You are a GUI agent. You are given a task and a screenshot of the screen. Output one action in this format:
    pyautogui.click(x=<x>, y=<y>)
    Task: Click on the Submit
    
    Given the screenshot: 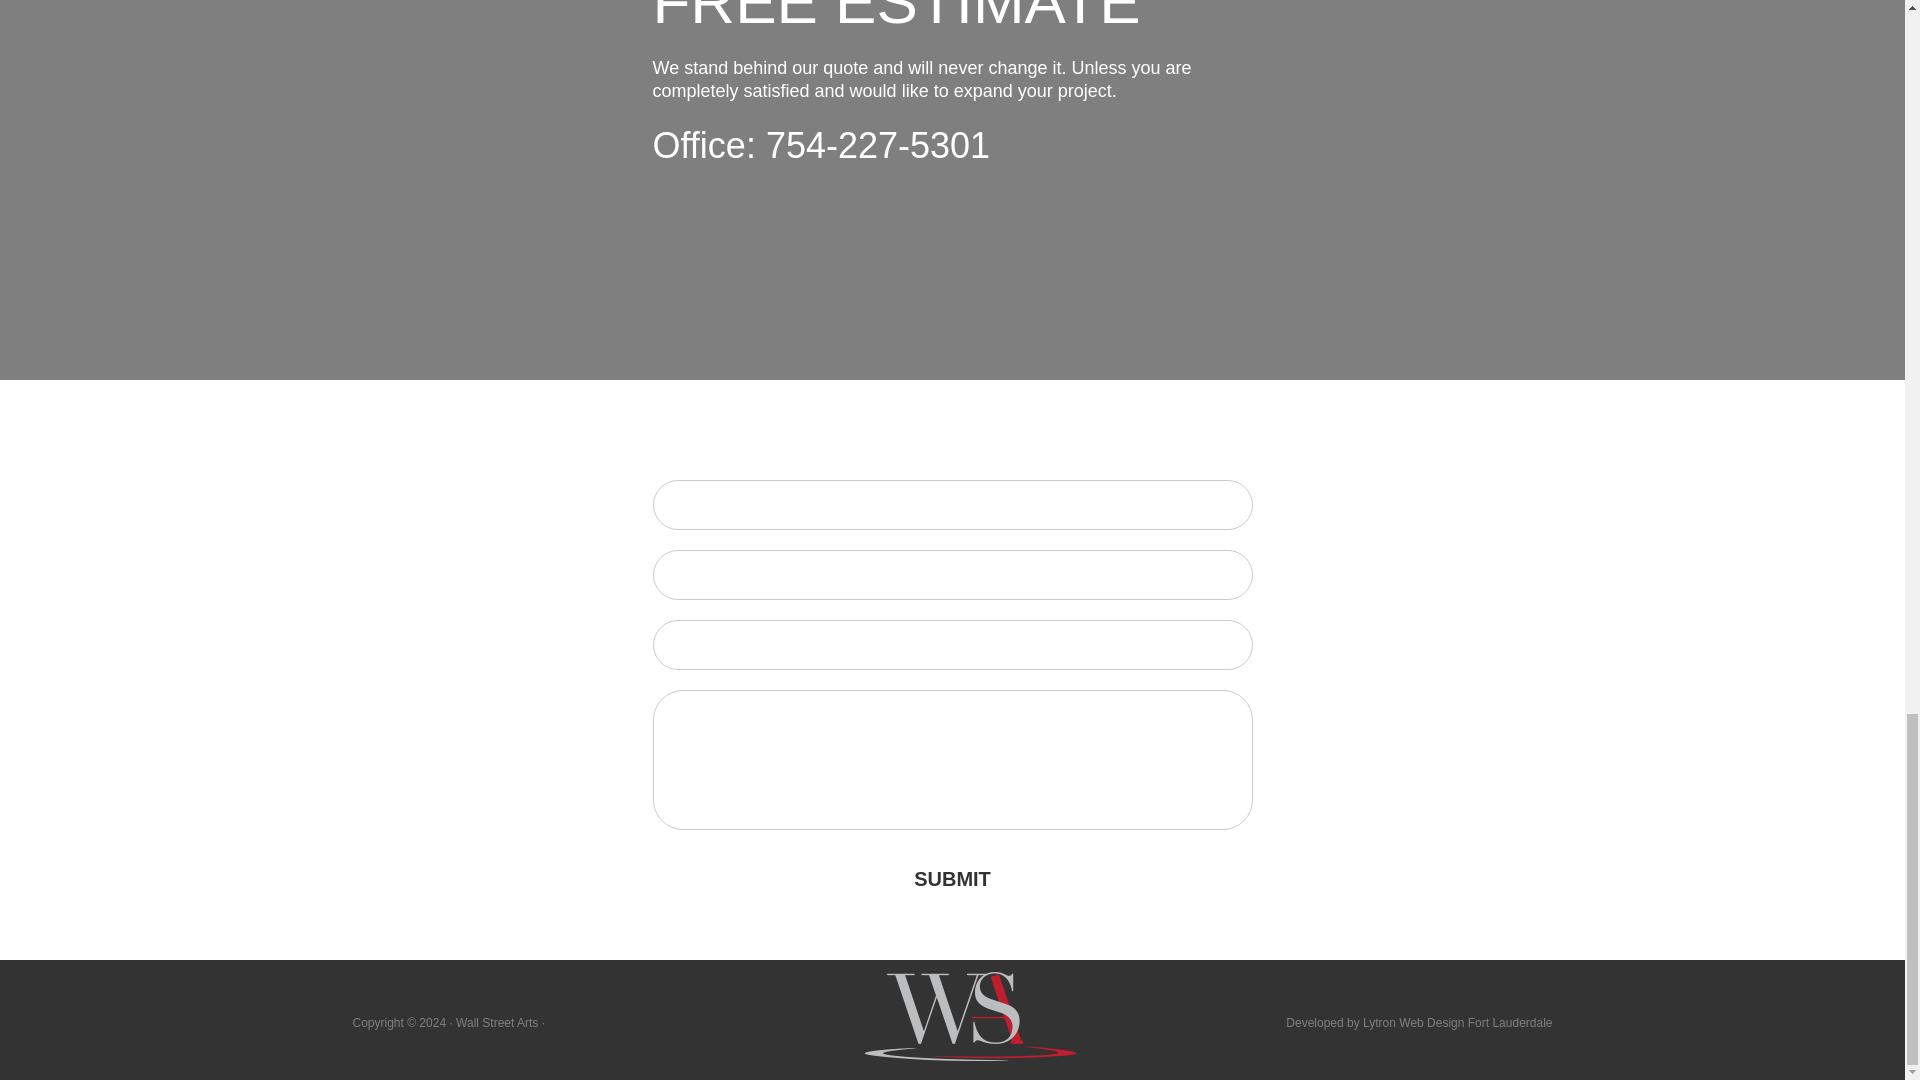 What is the action you would take?
    pyautogui.click(x=952, y=880)
    